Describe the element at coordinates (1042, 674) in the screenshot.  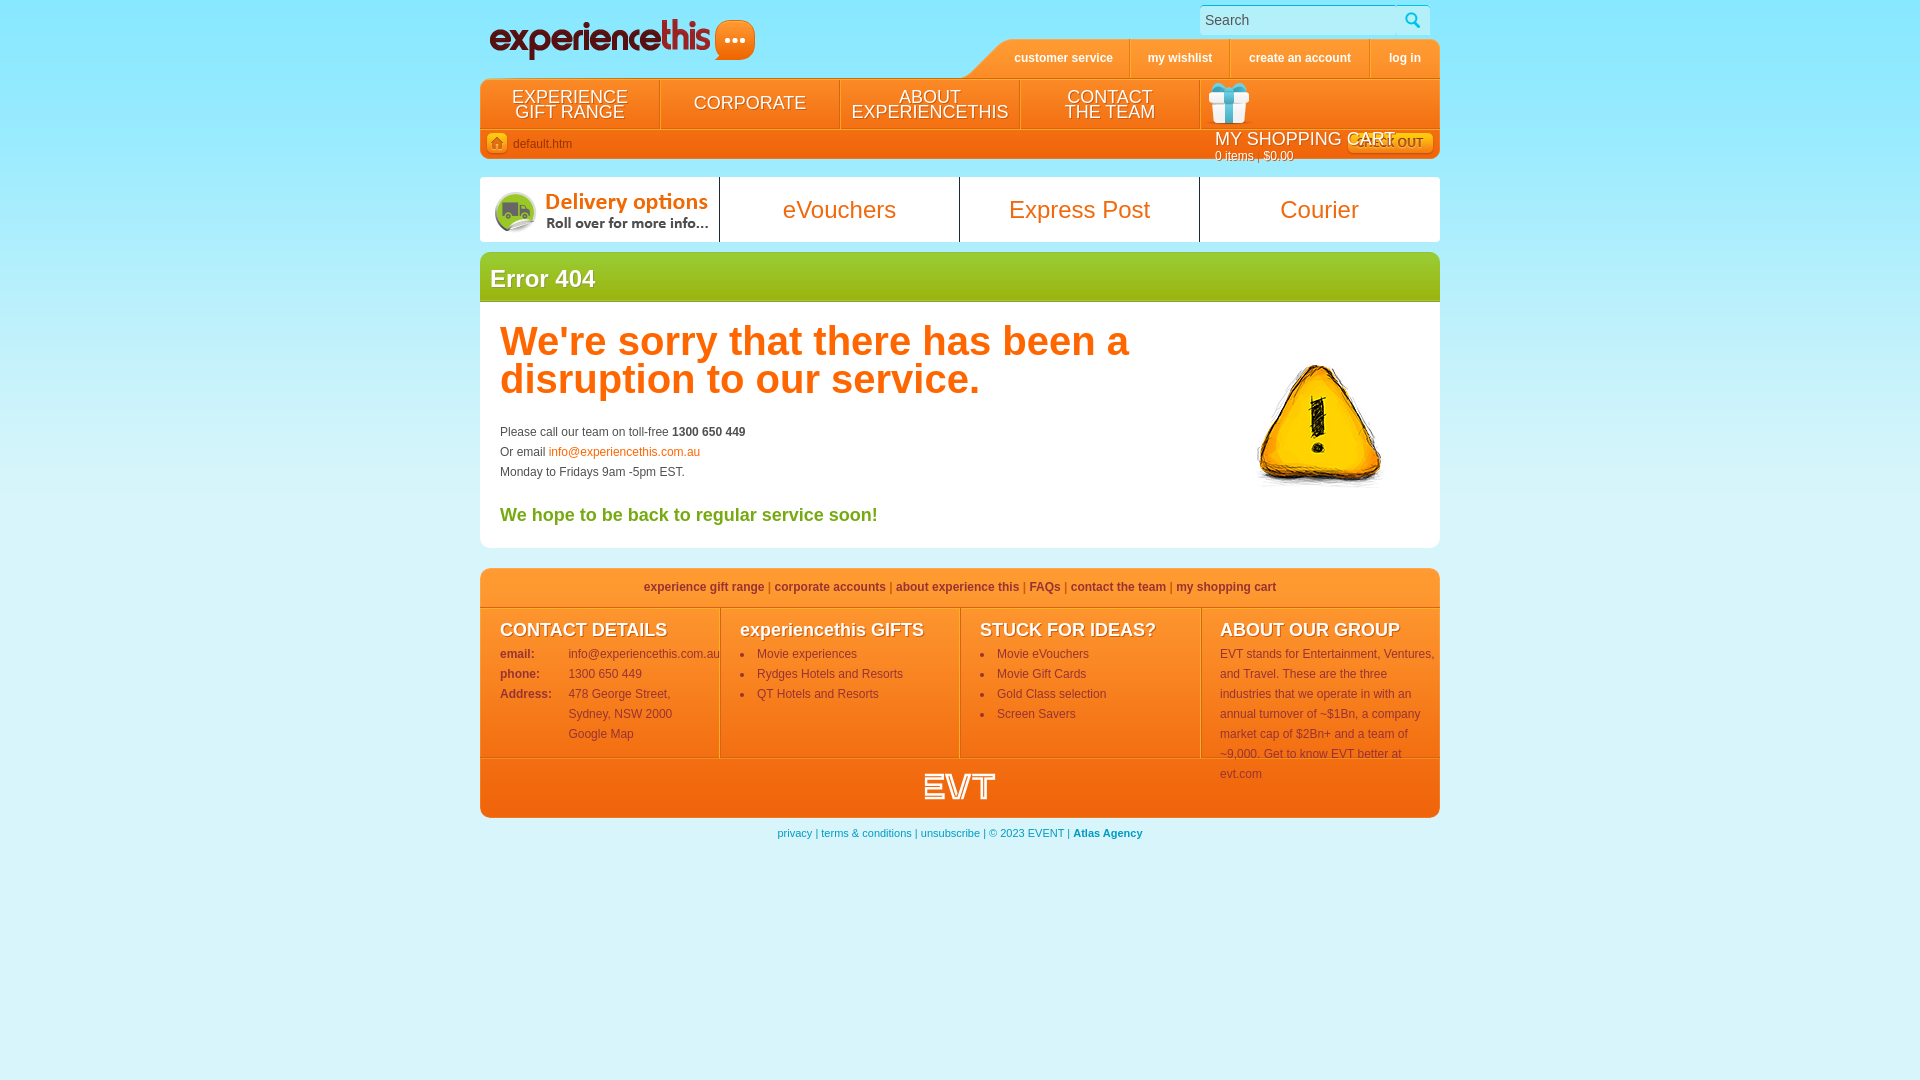
I see `Movie Gift Cards` at that location.